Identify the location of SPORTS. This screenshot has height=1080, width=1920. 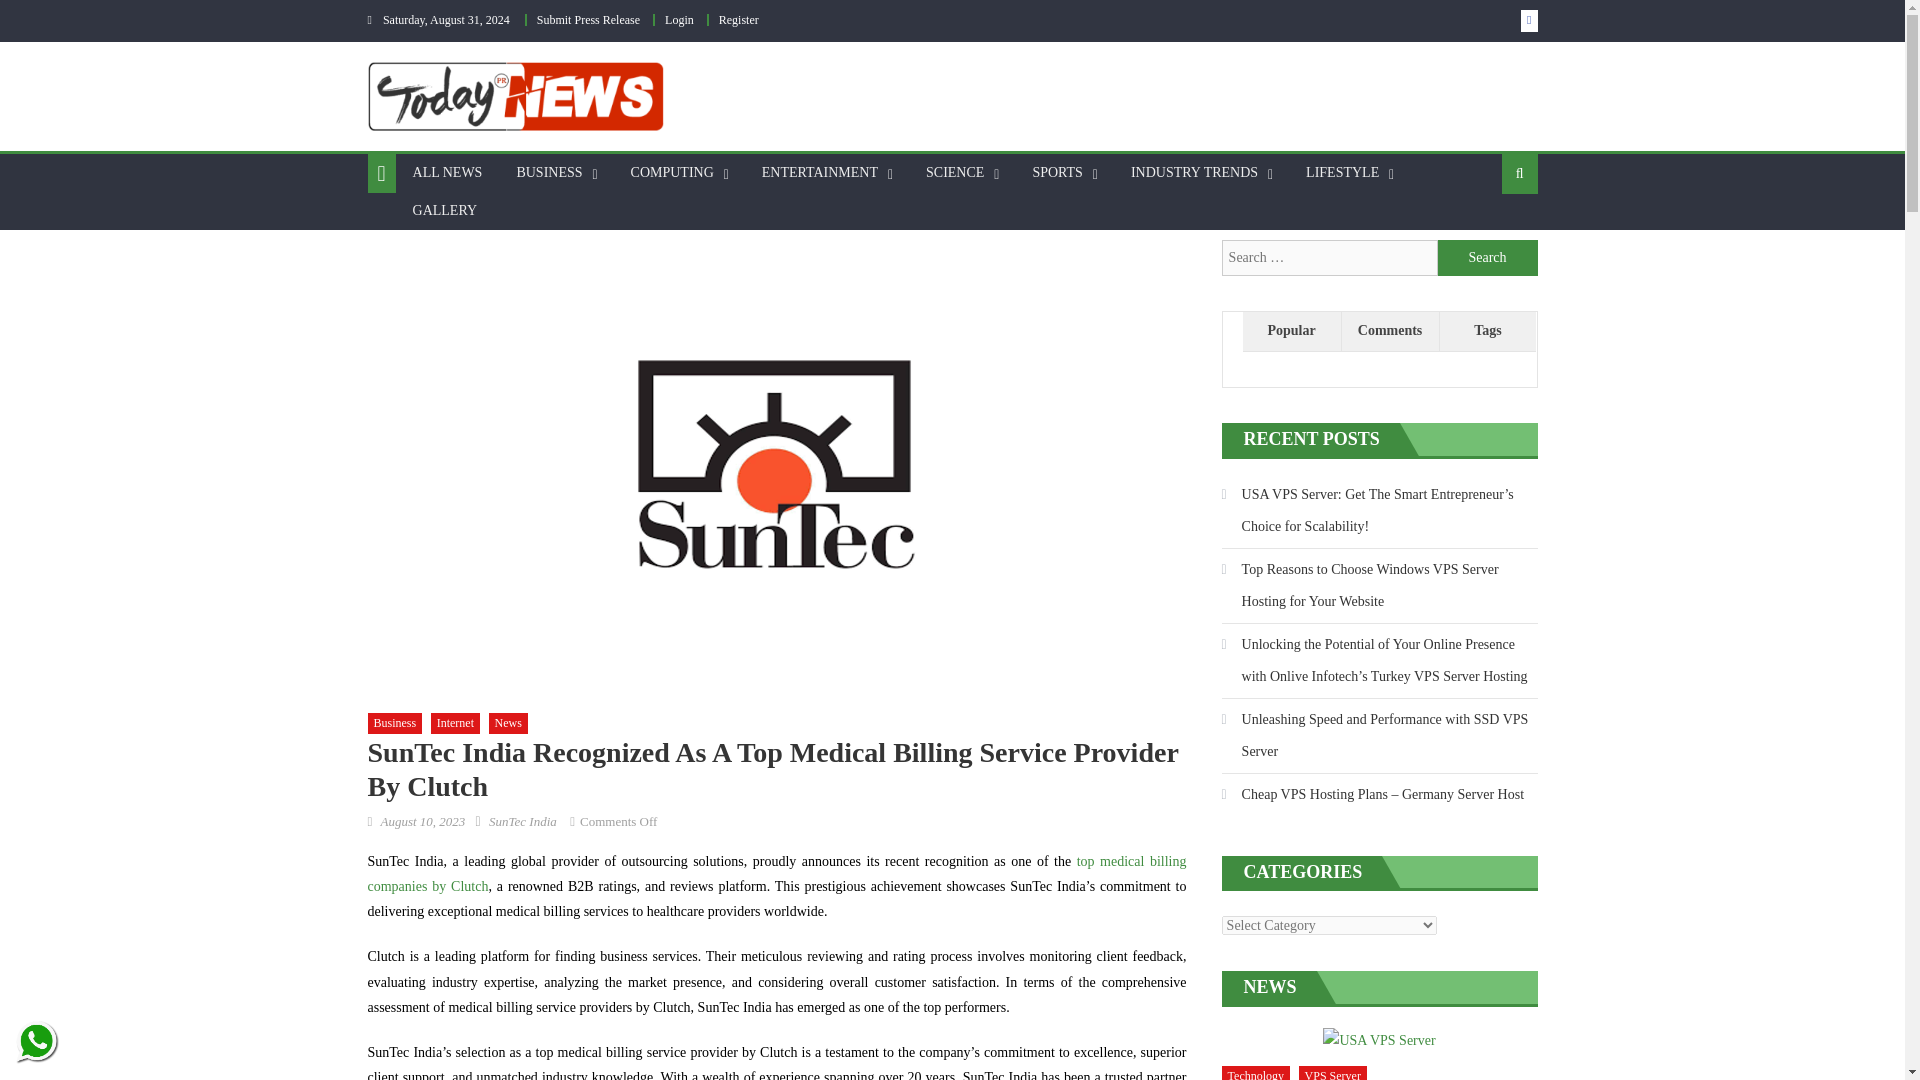
(1058, 173).